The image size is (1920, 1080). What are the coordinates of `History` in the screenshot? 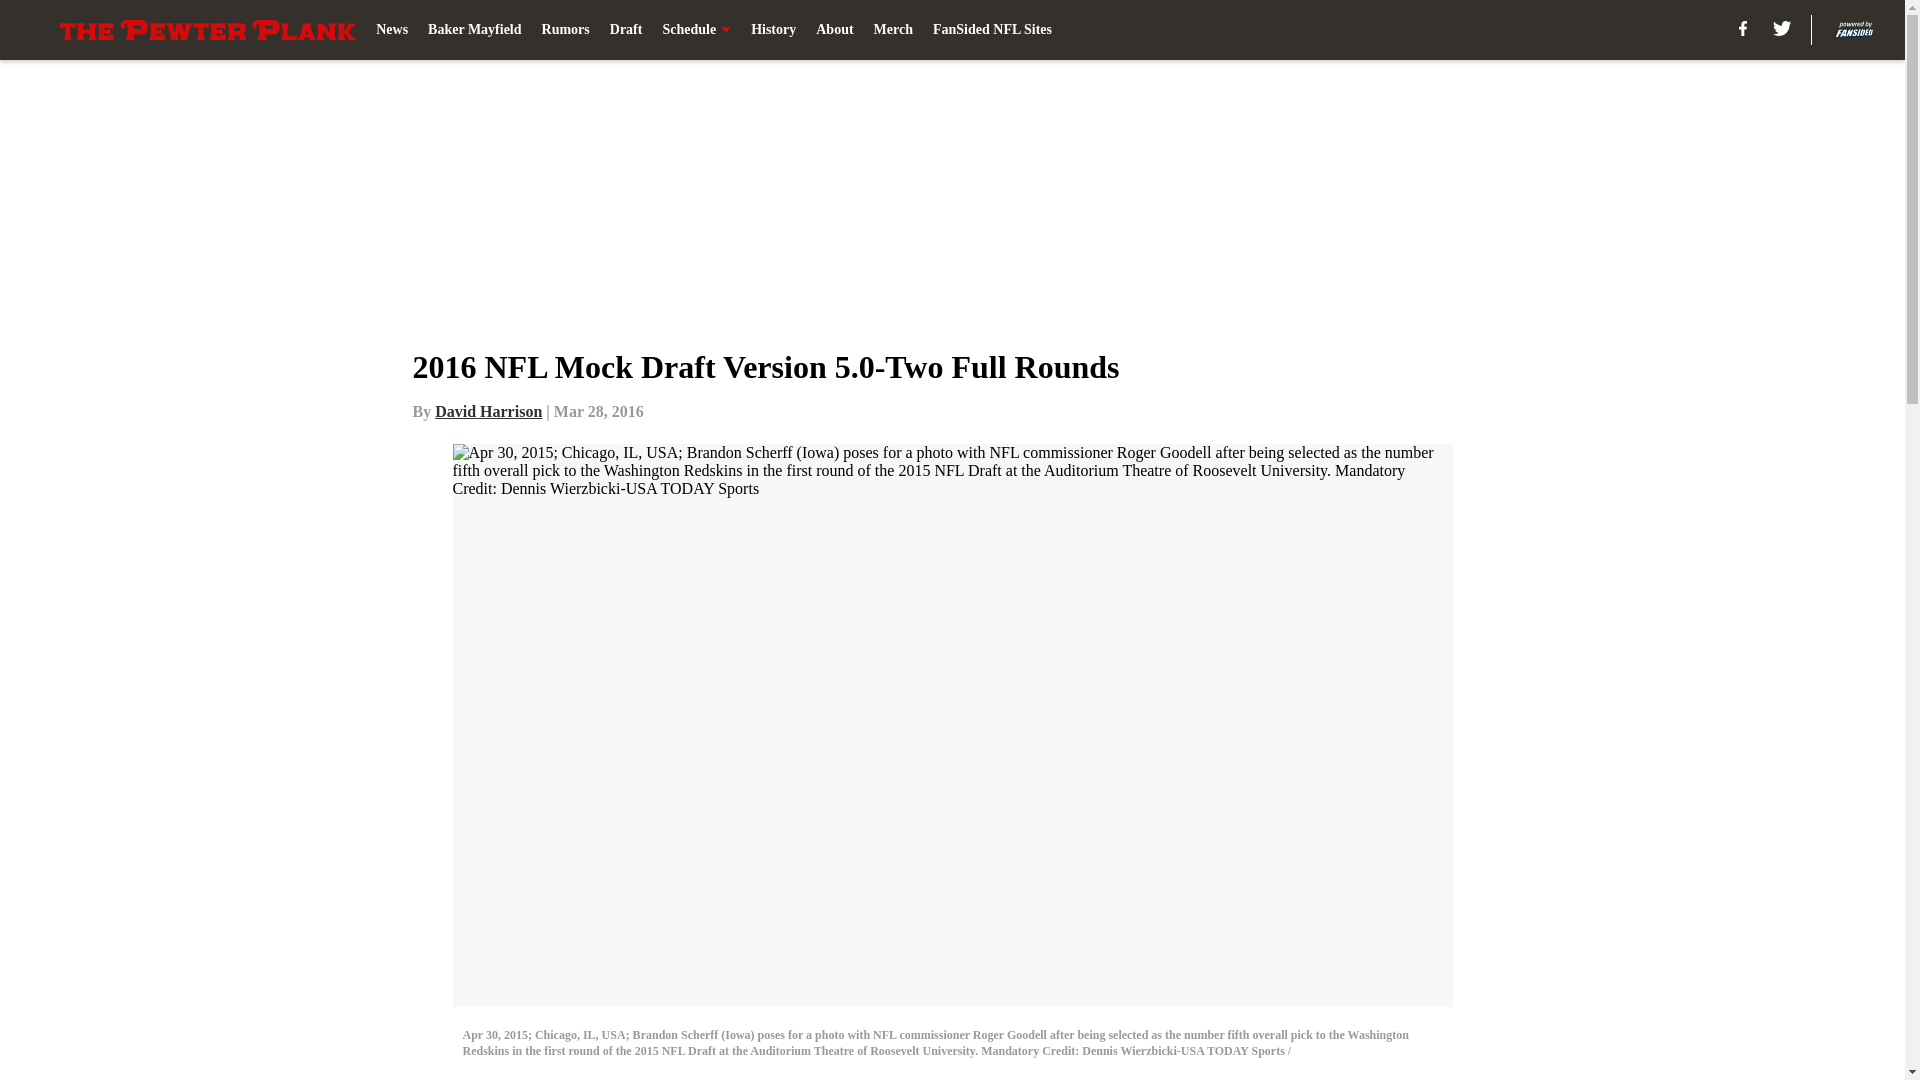 It's located at (773, 30).